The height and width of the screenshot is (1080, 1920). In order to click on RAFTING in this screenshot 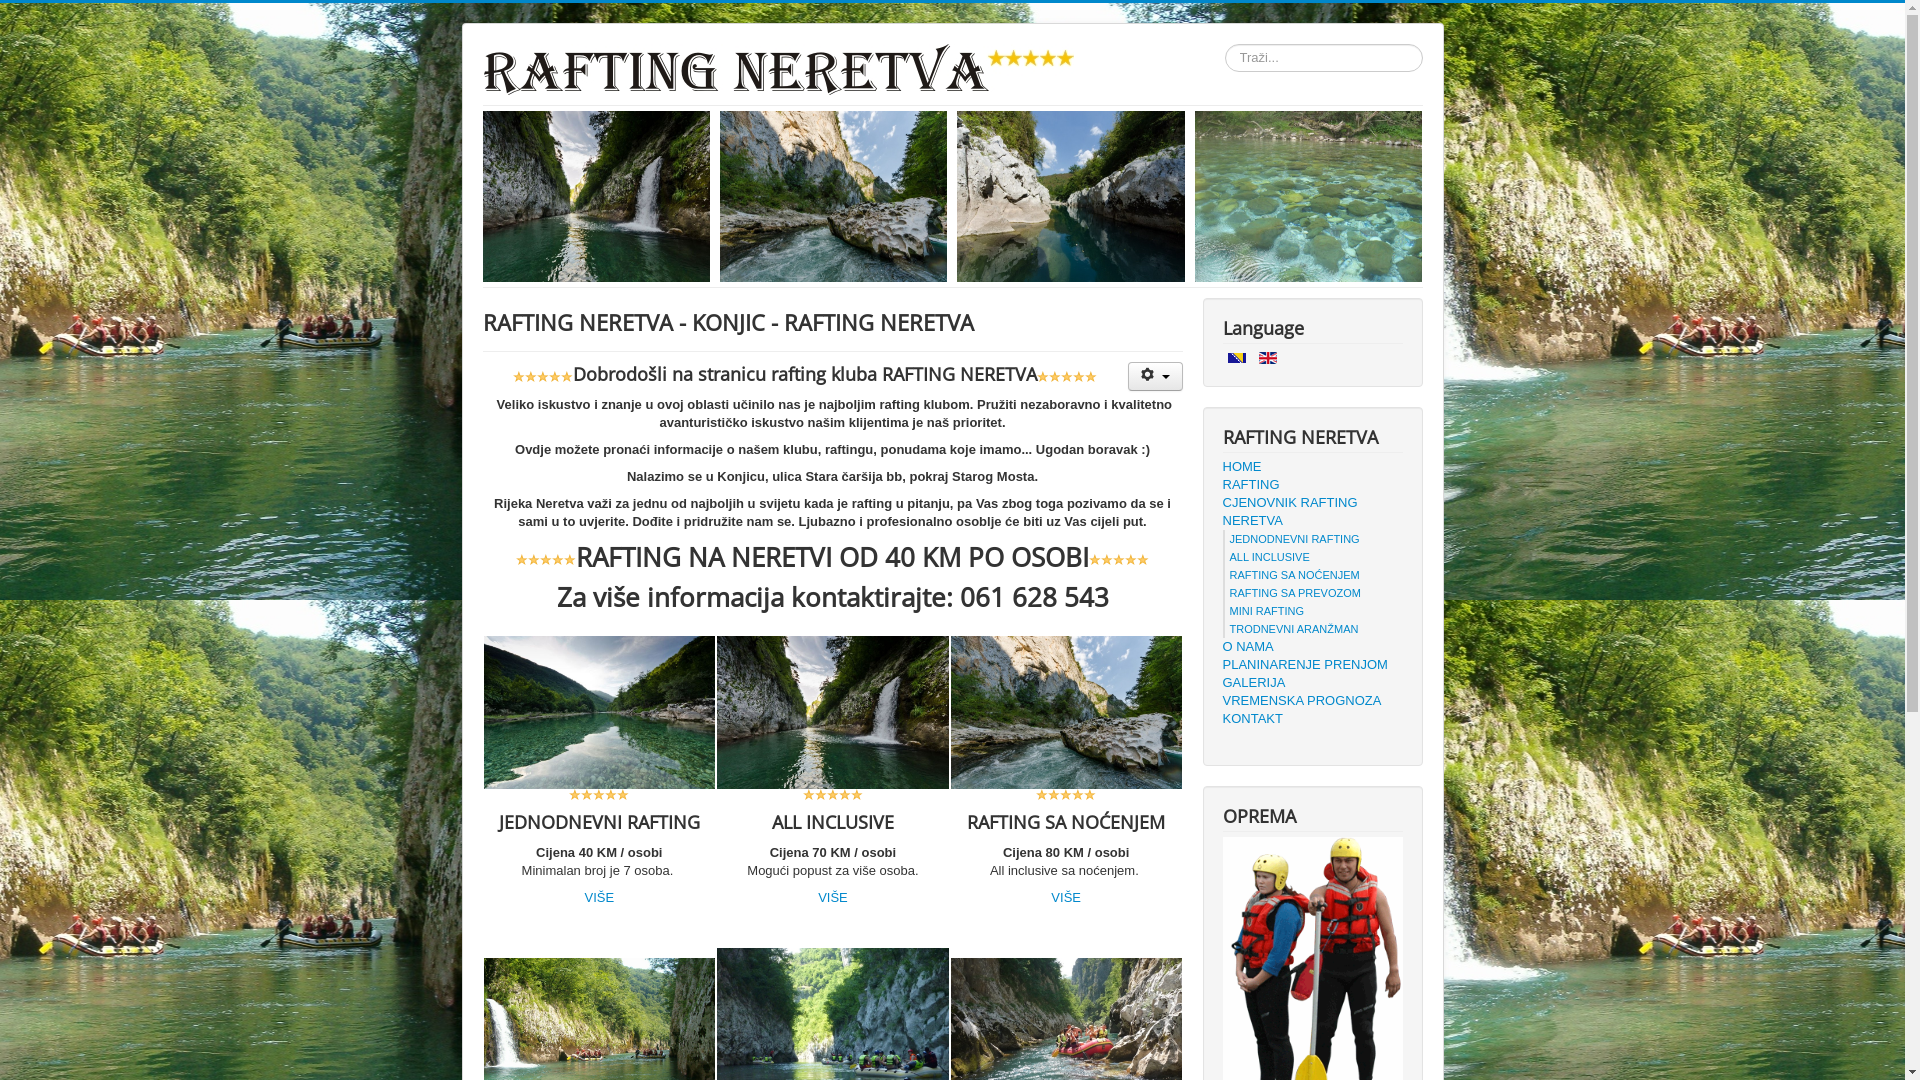, I will do `click(1312, 485)`.